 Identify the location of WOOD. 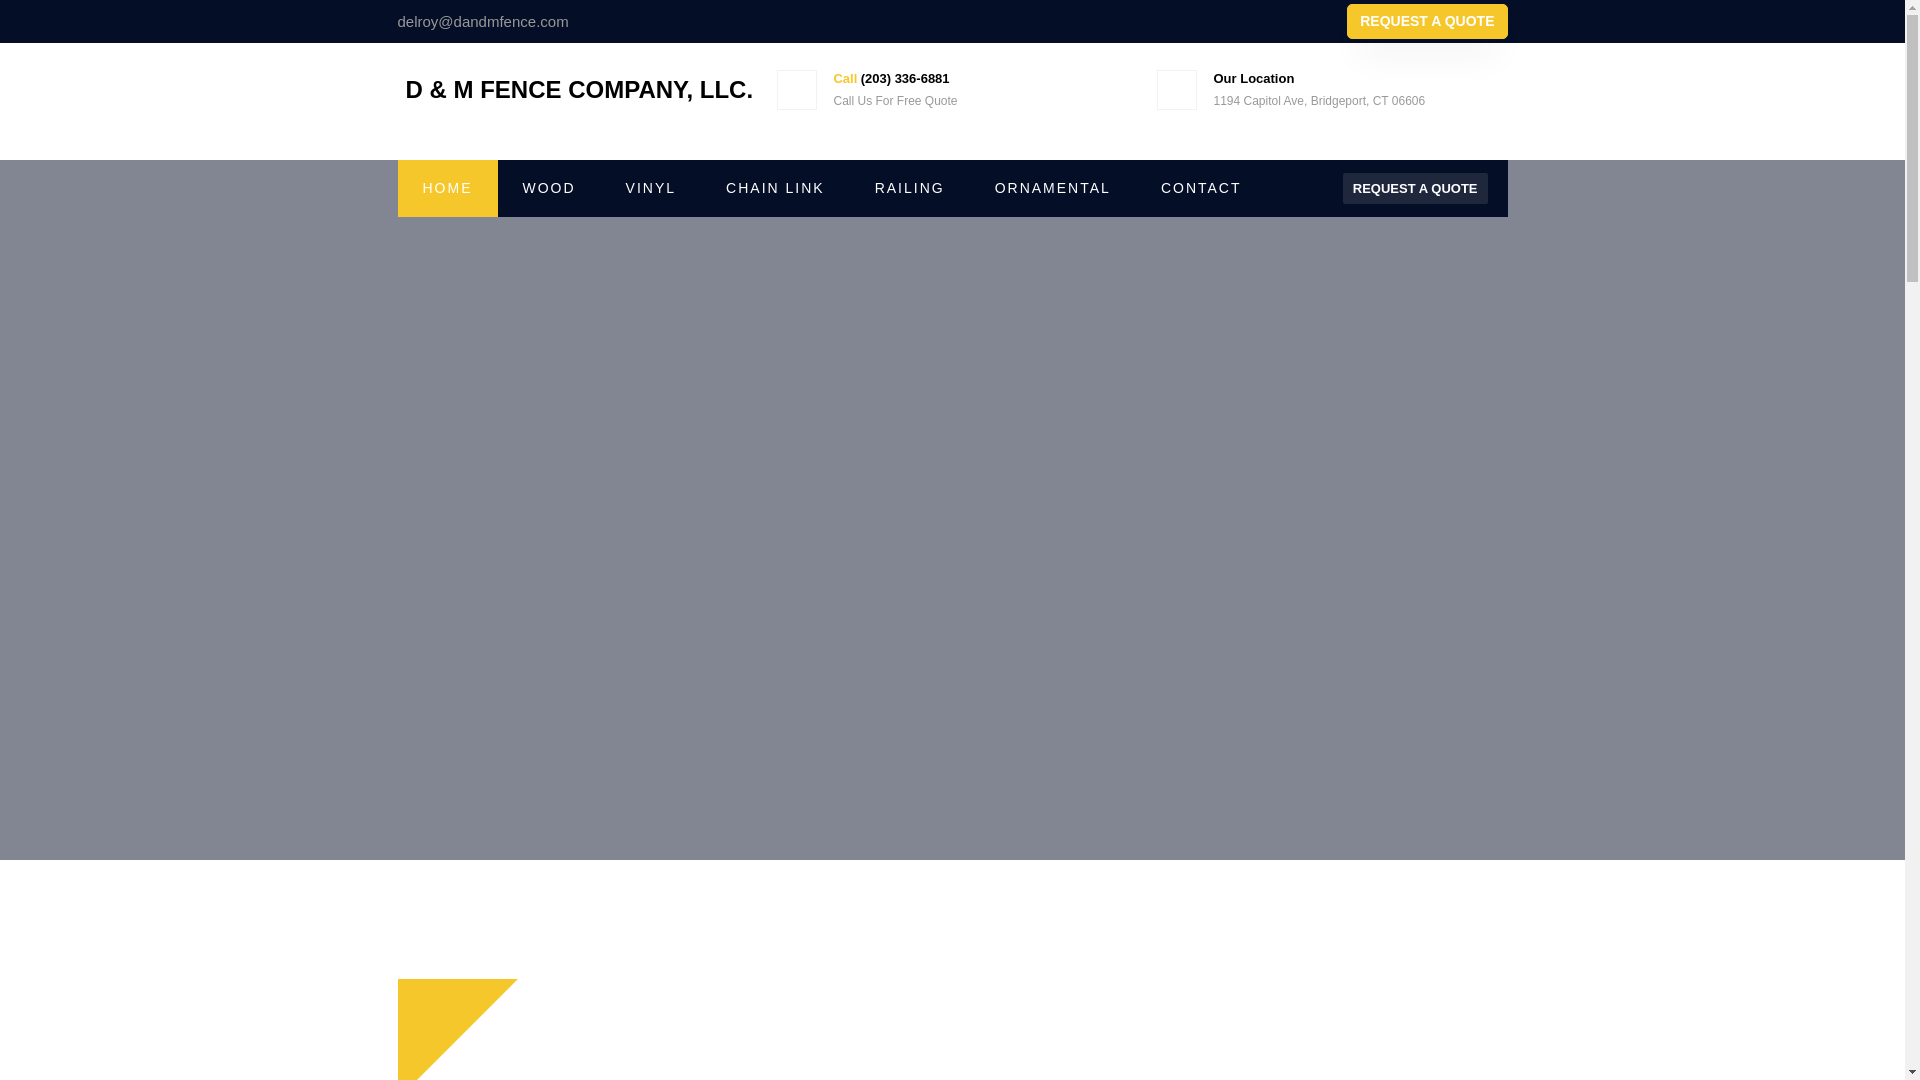
(548, 188).